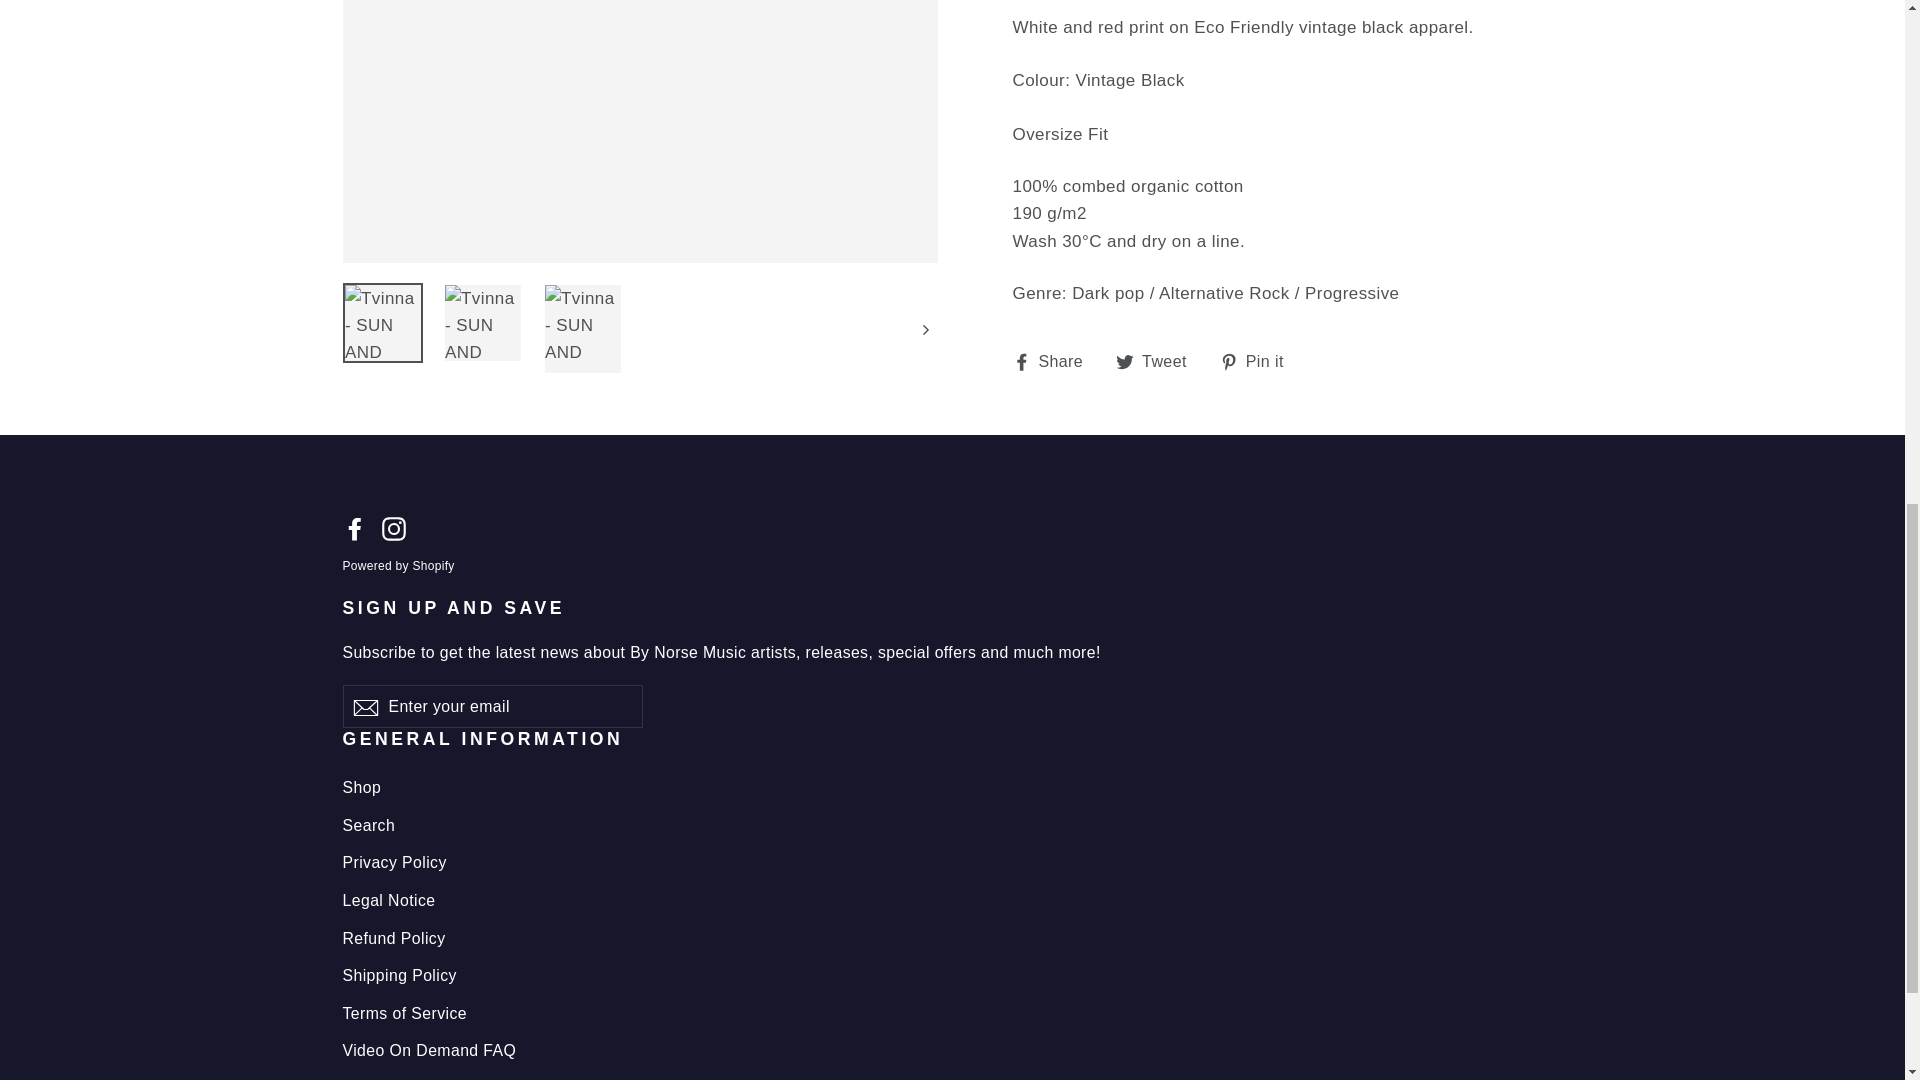  What do you see at coordinates (397, 566) in the screenshot?
I see `ByNorse Music on Instagram` at bounding box center [397, 566].